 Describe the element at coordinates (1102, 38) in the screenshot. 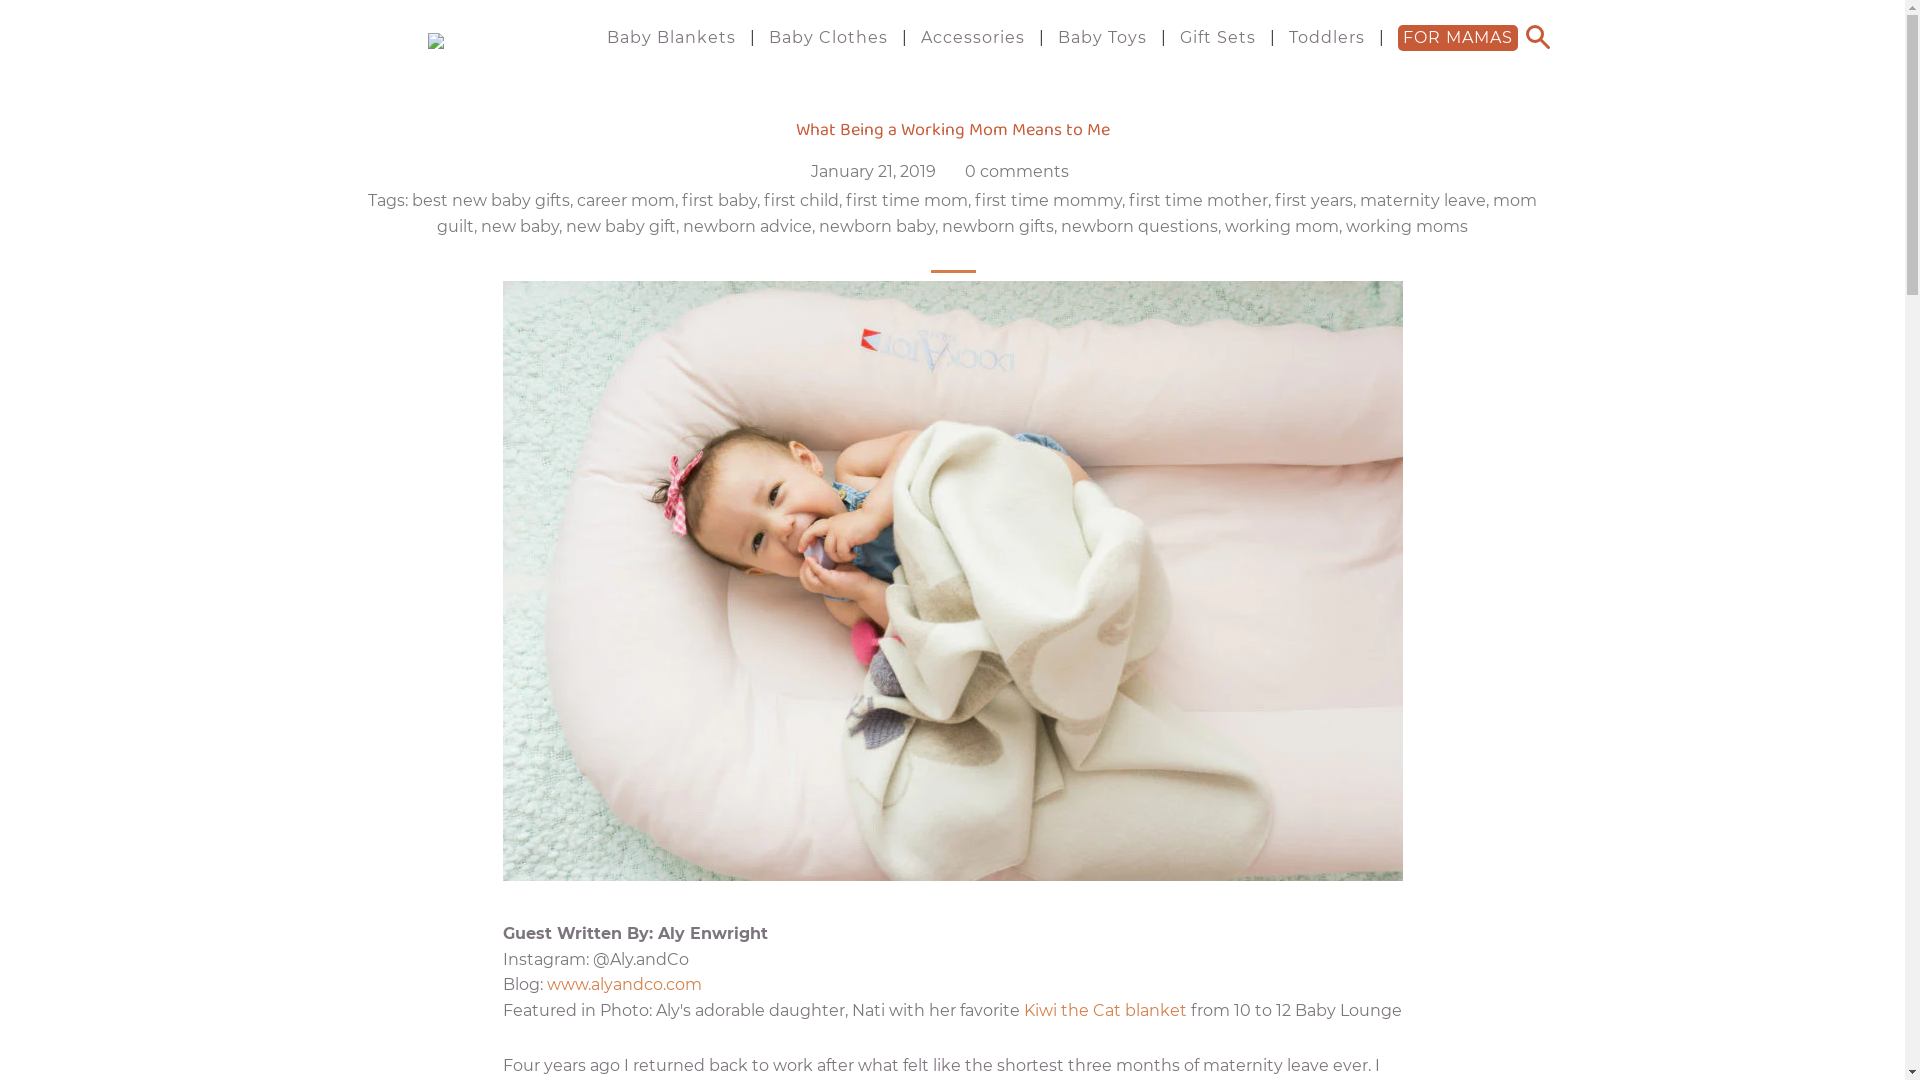

I see `Baby Toys` at that location.